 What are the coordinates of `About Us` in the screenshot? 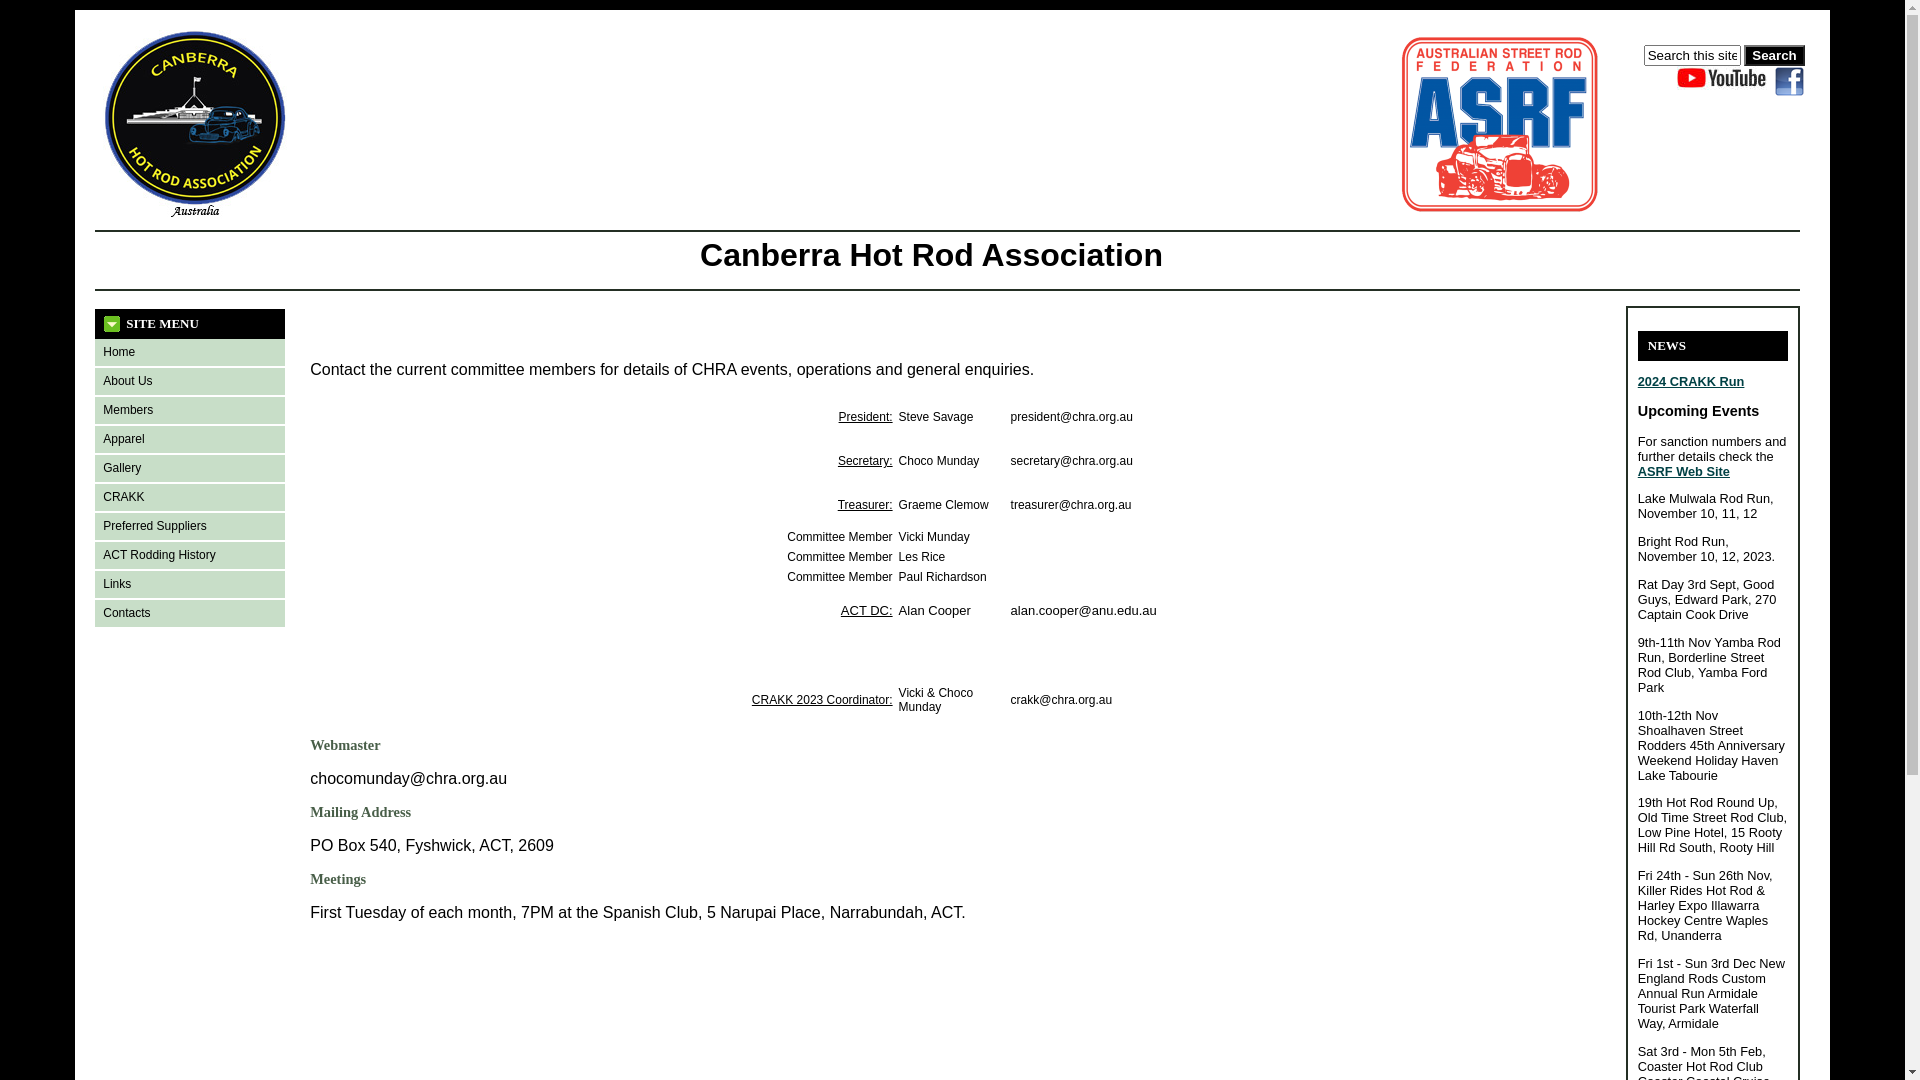 It's located at (190, 382).